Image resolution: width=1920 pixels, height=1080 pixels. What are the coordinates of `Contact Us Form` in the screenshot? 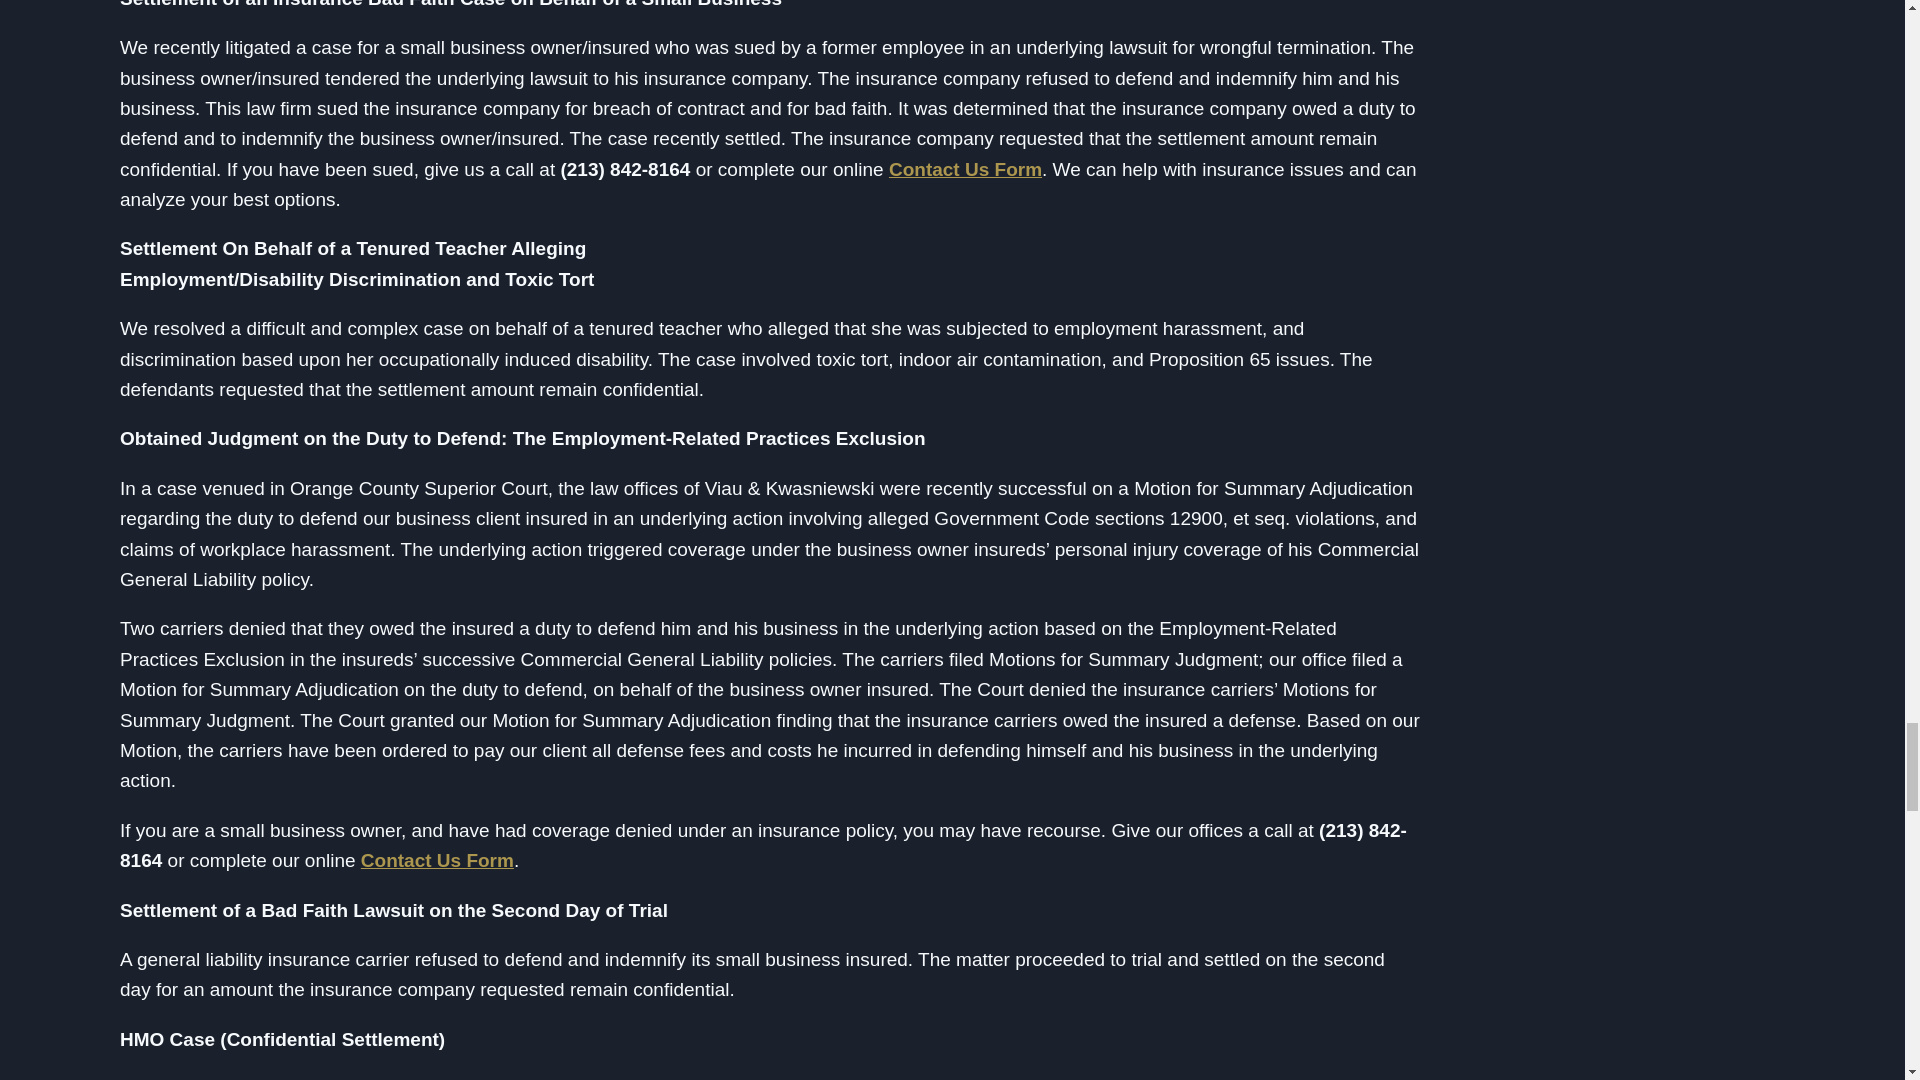 It's located at (965, 169).